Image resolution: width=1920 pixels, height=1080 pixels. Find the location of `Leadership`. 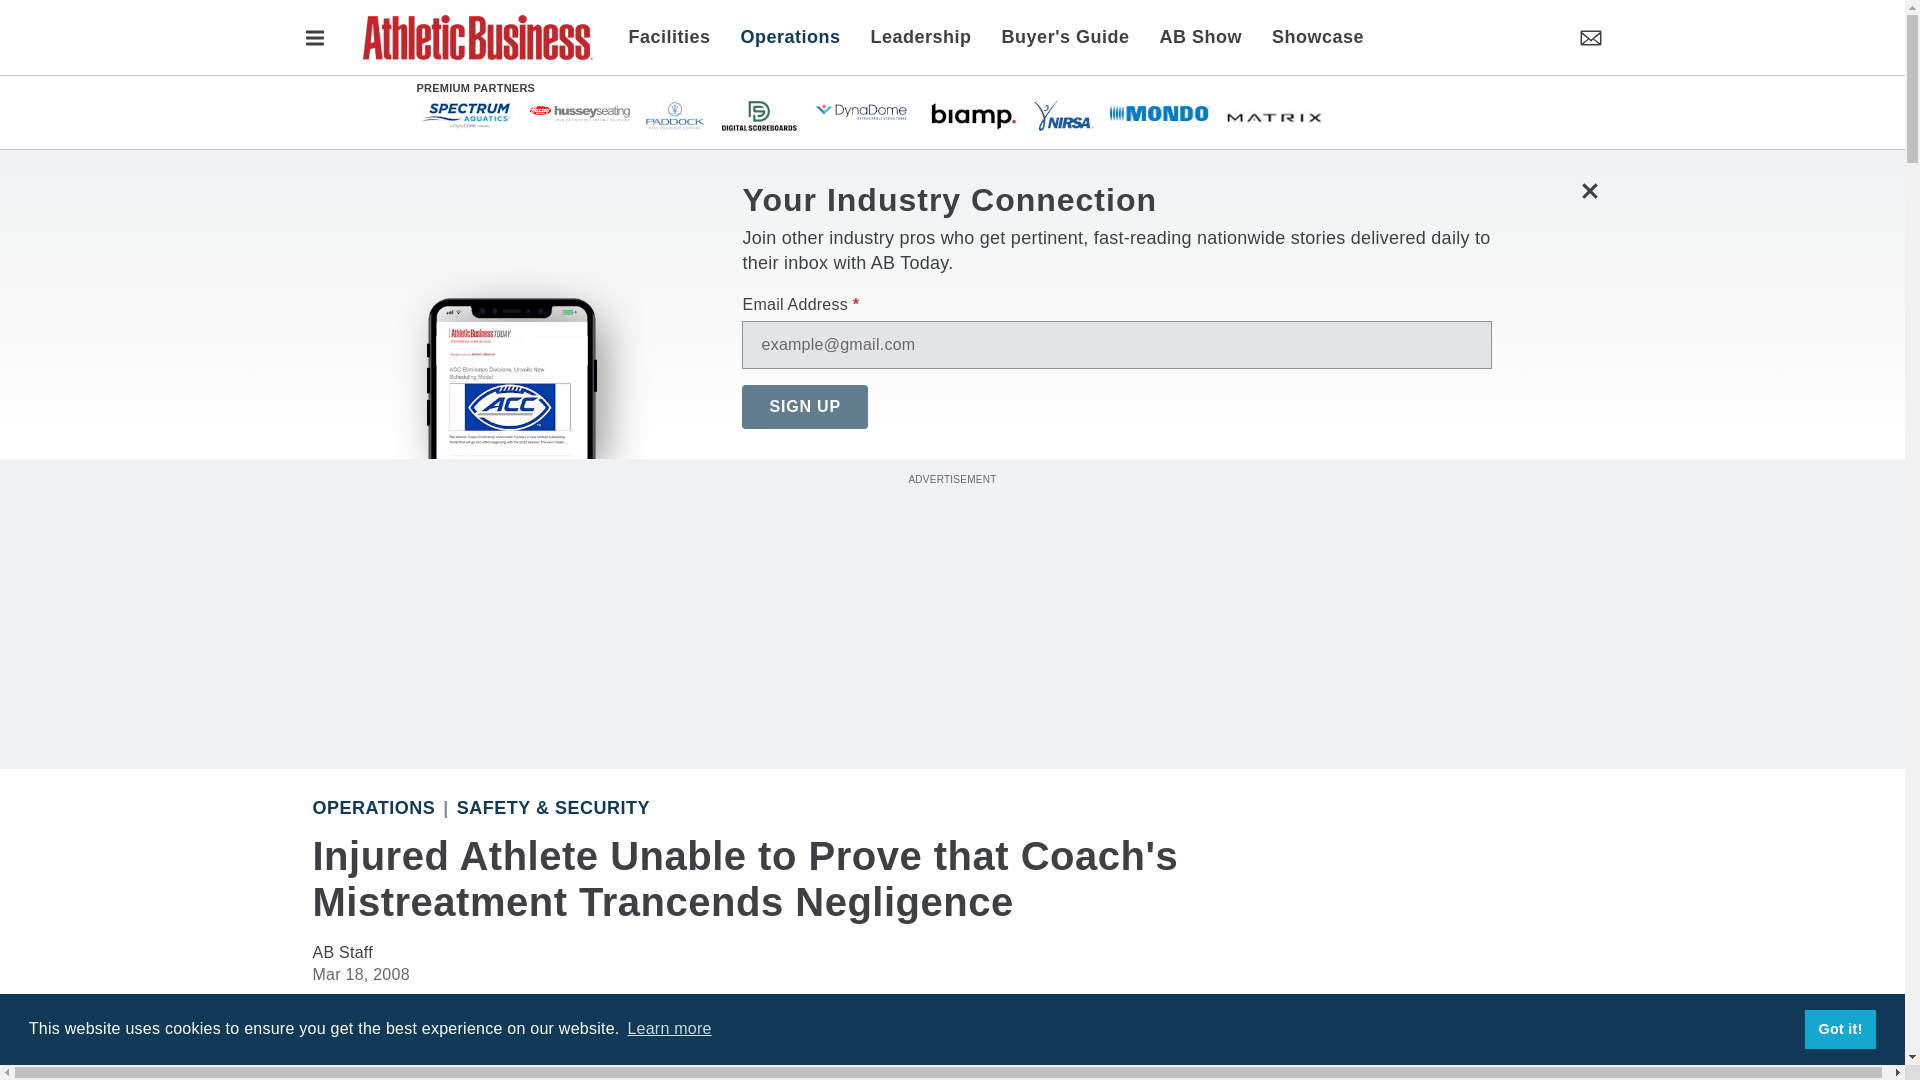

Leadership is located at coordinates (921, 36).